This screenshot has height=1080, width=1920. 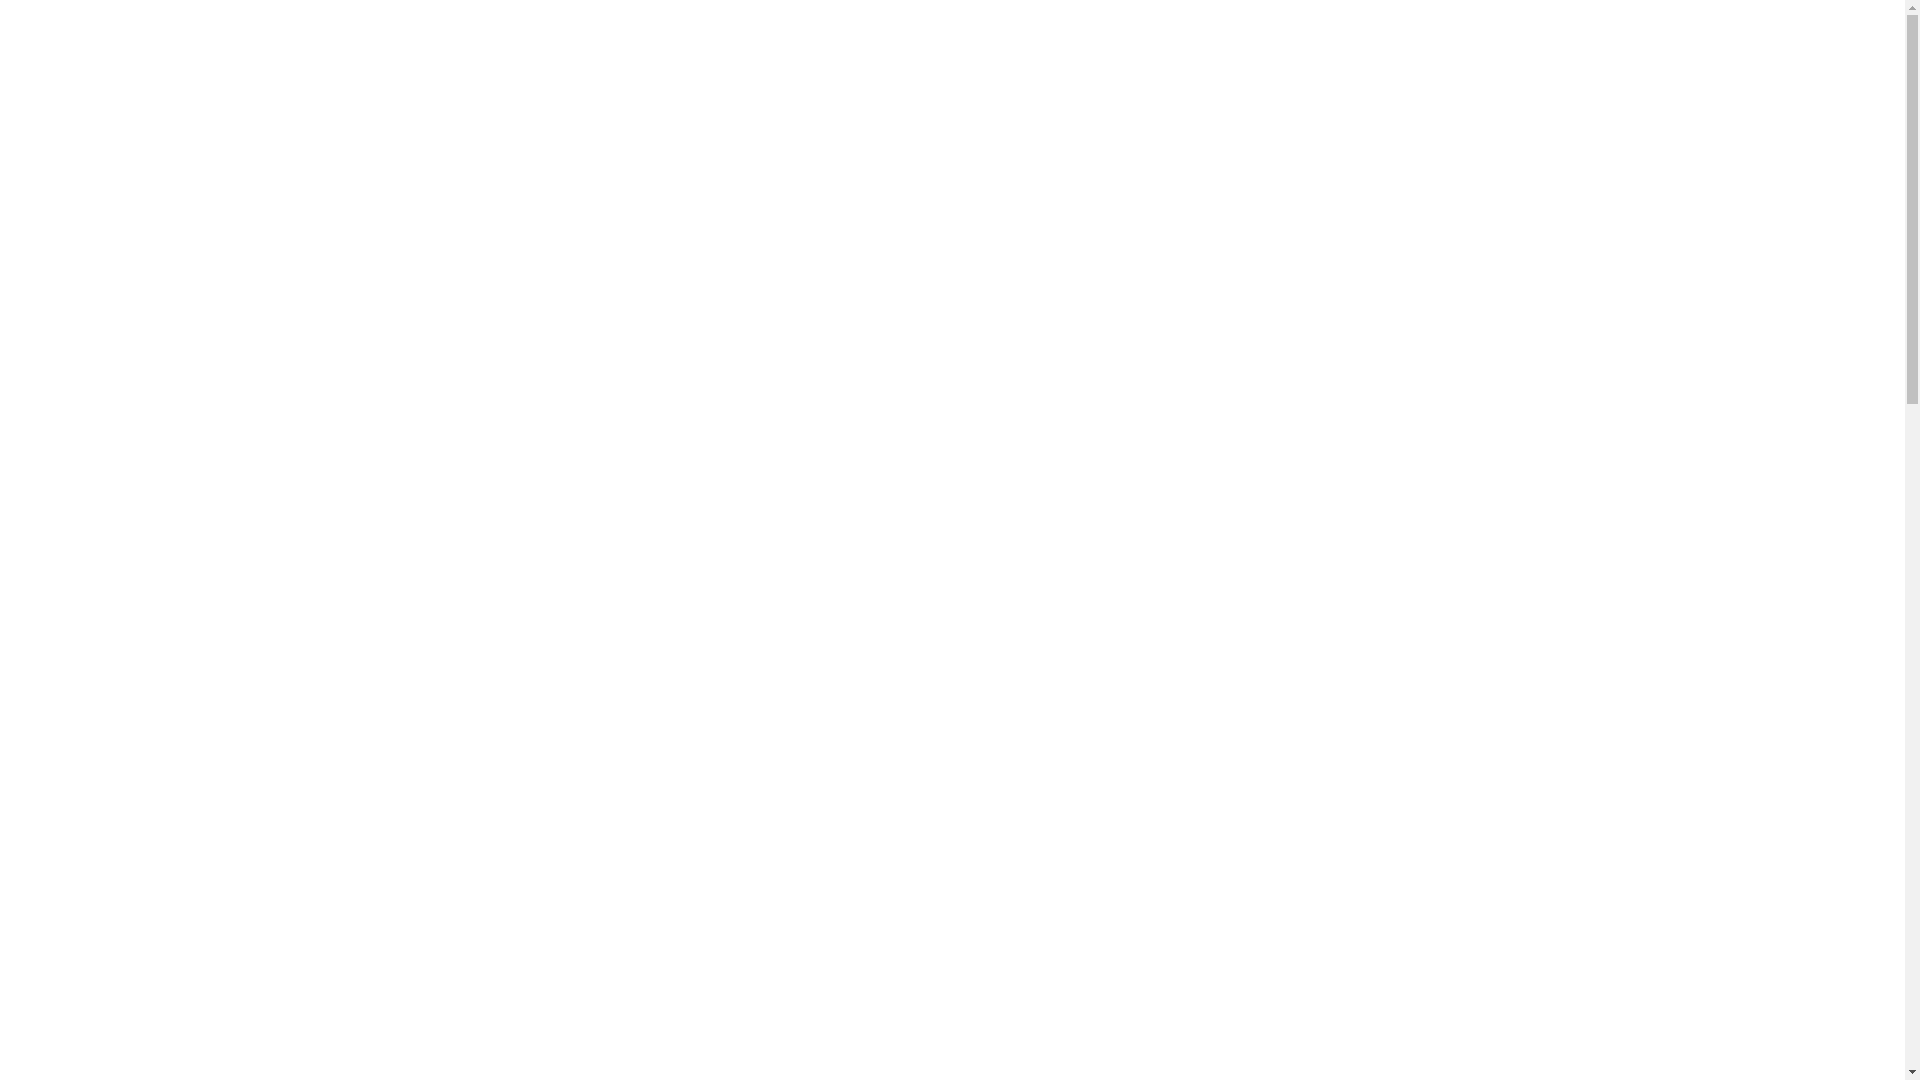 I want to click on Search, so click(x=1503, y=221).